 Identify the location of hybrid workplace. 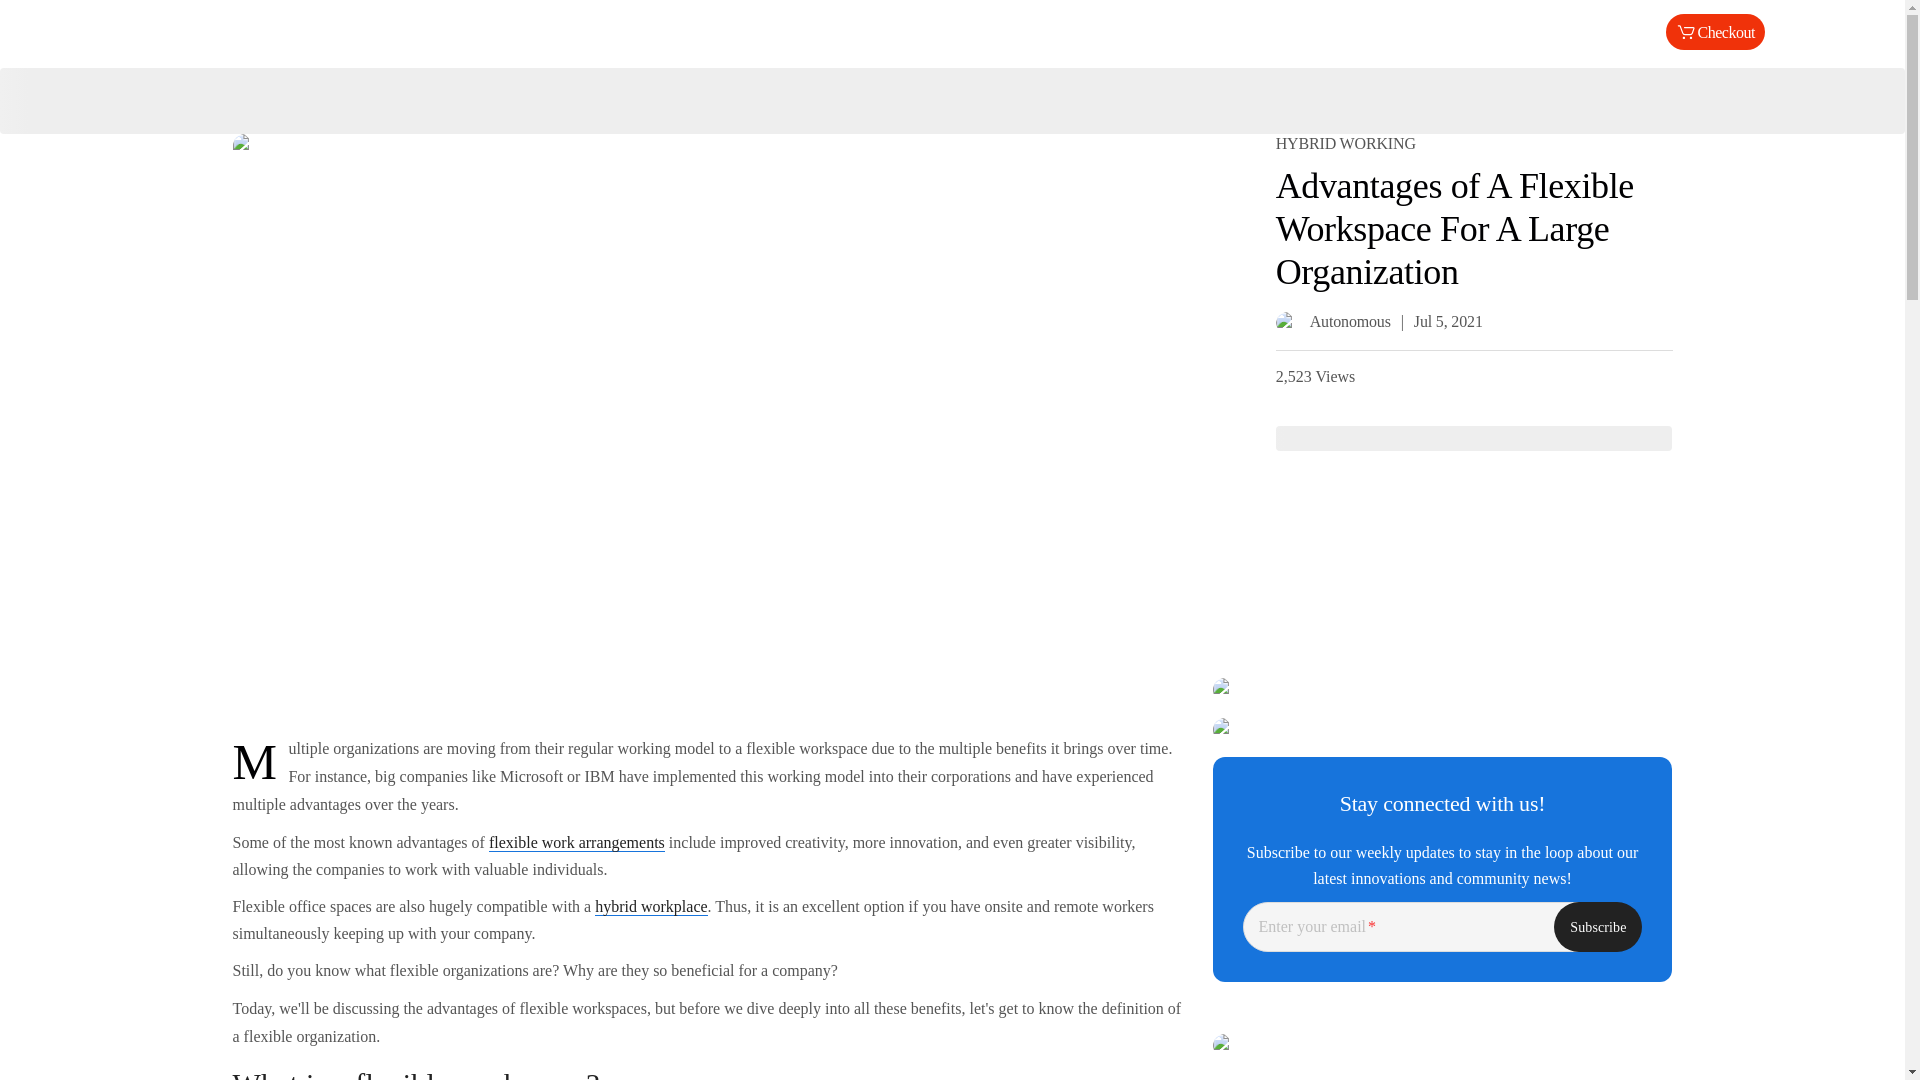
(650, 906).